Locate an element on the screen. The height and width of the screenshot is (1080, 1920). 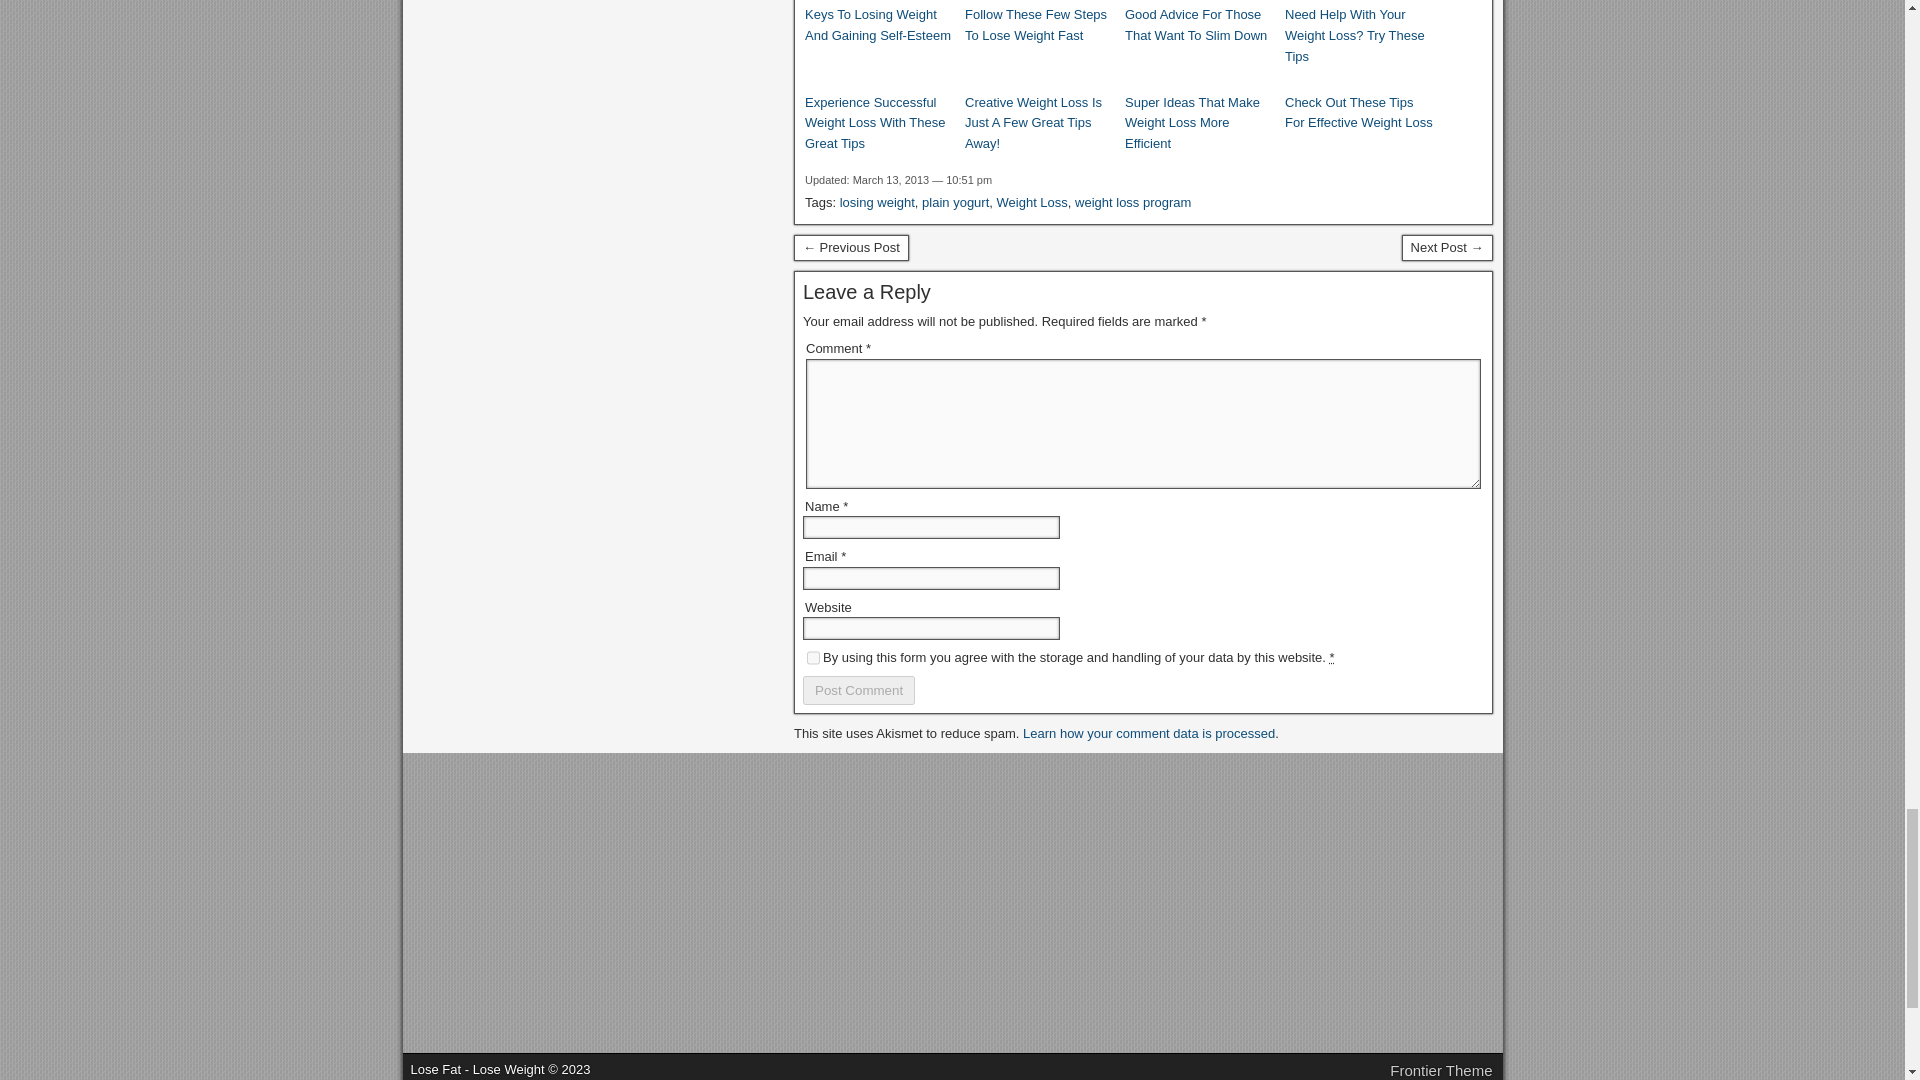
Super Ideas That Make Weight Loss More Efficient is located at coordinates (1200, 124).